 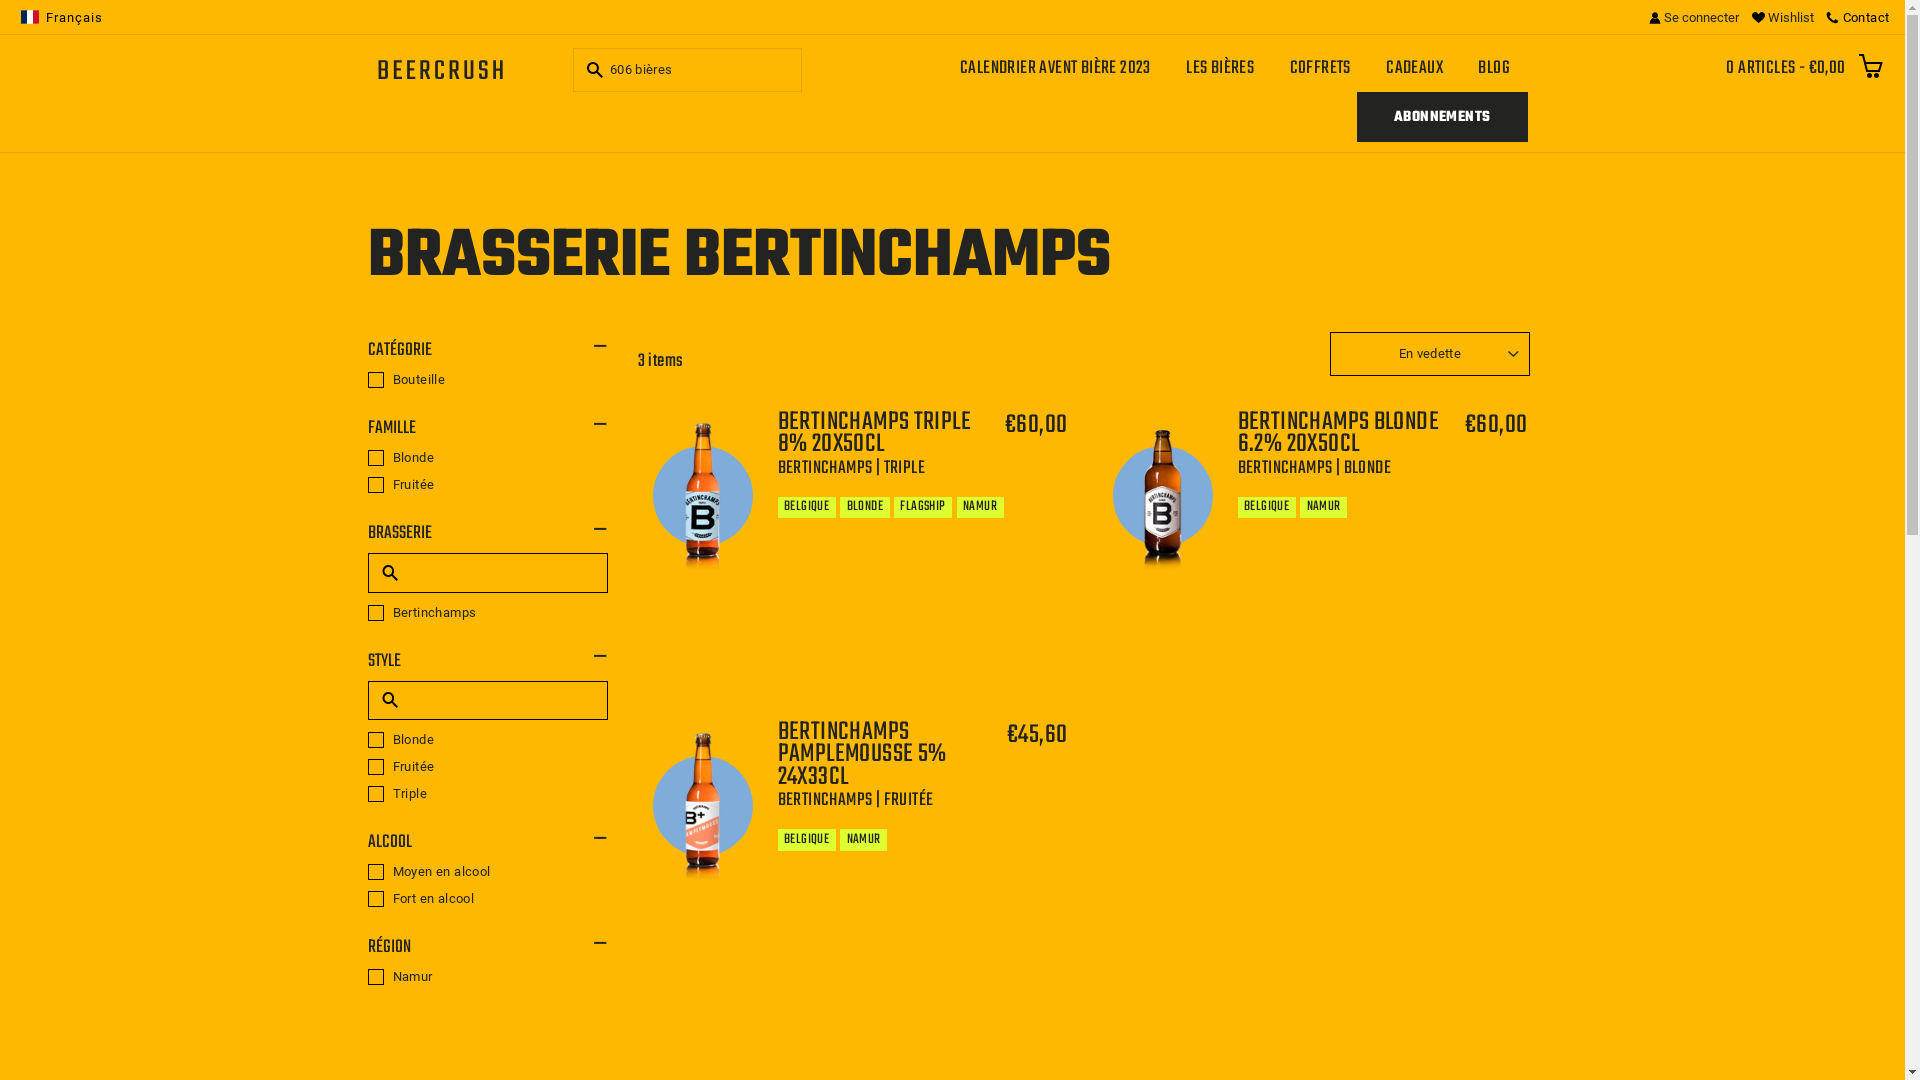 I want to click on COFFRETS, so click(x=1320, y=68).